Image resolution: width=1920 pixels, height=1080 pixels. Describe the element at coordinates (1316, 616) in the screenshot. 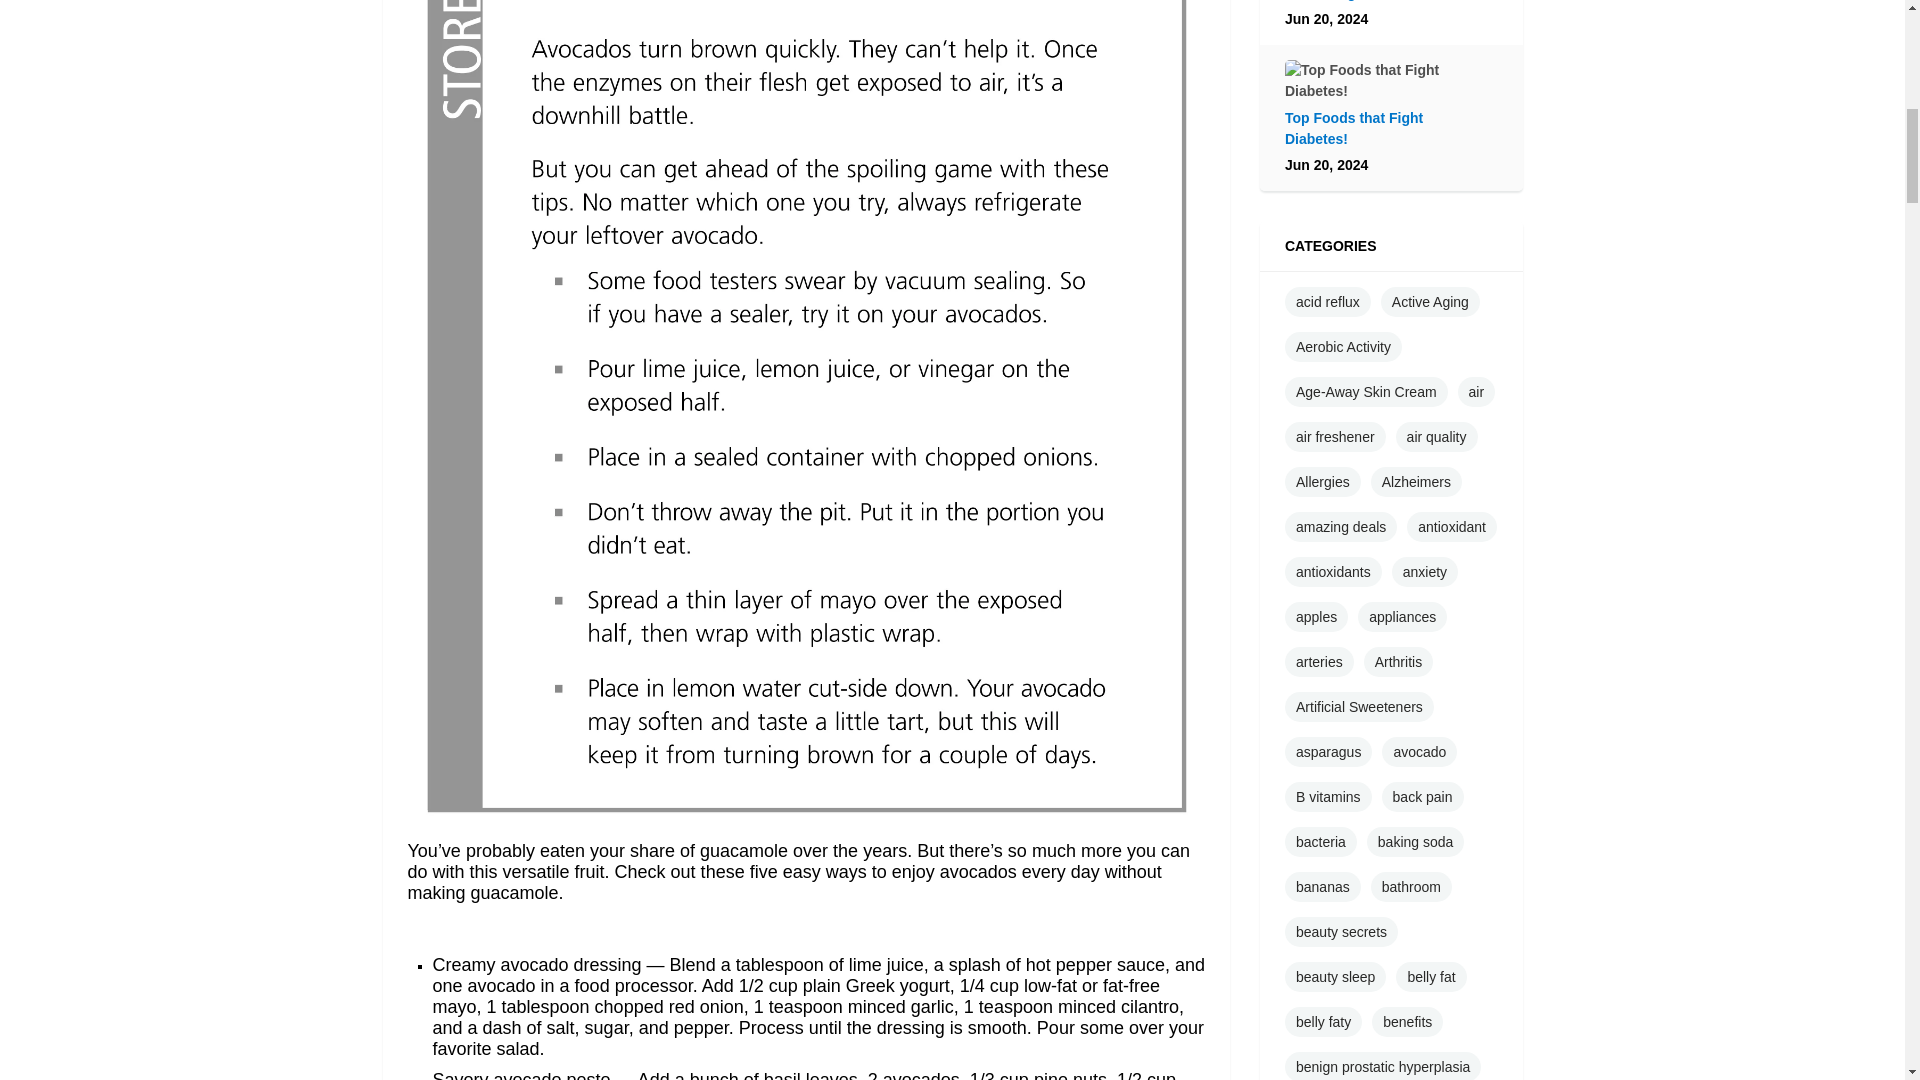

I see `Show articles tagged apples` at that location.